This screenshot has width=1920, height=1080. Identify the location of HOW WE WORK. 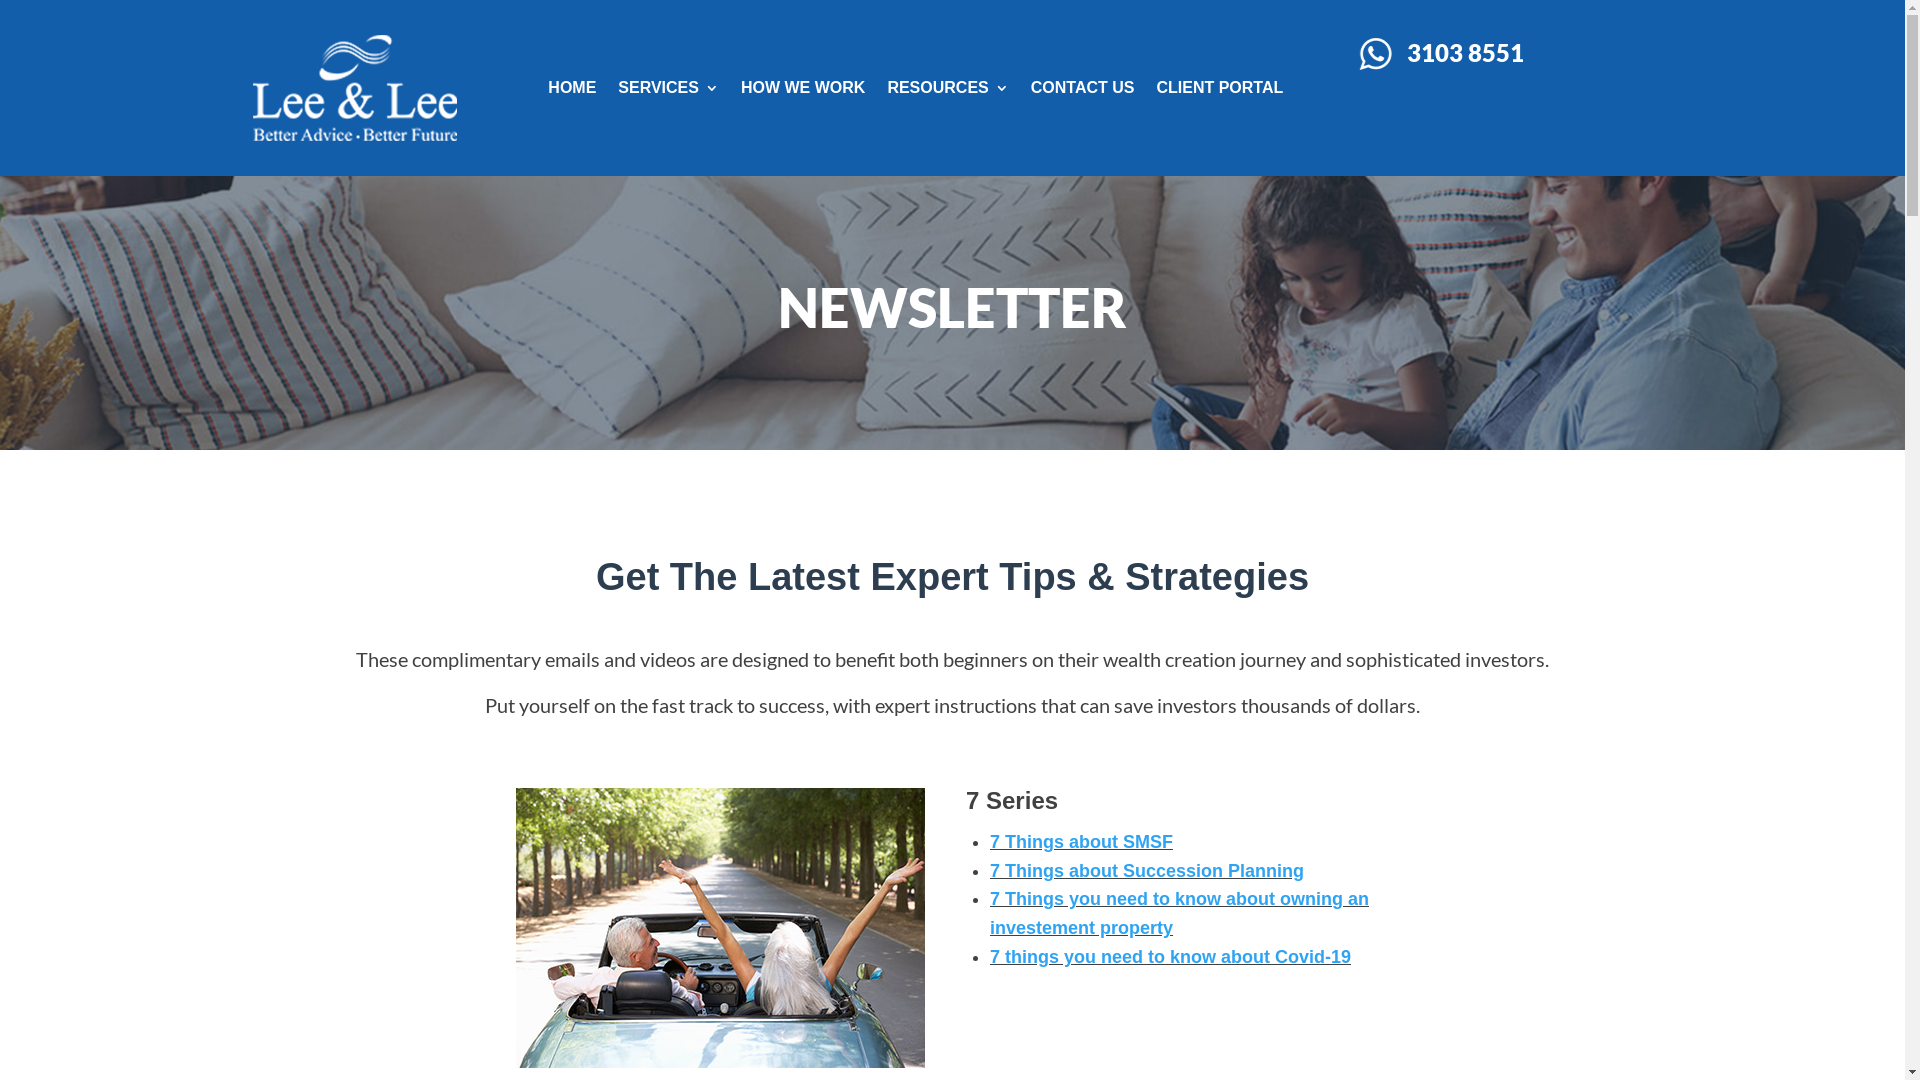
(803, 88).